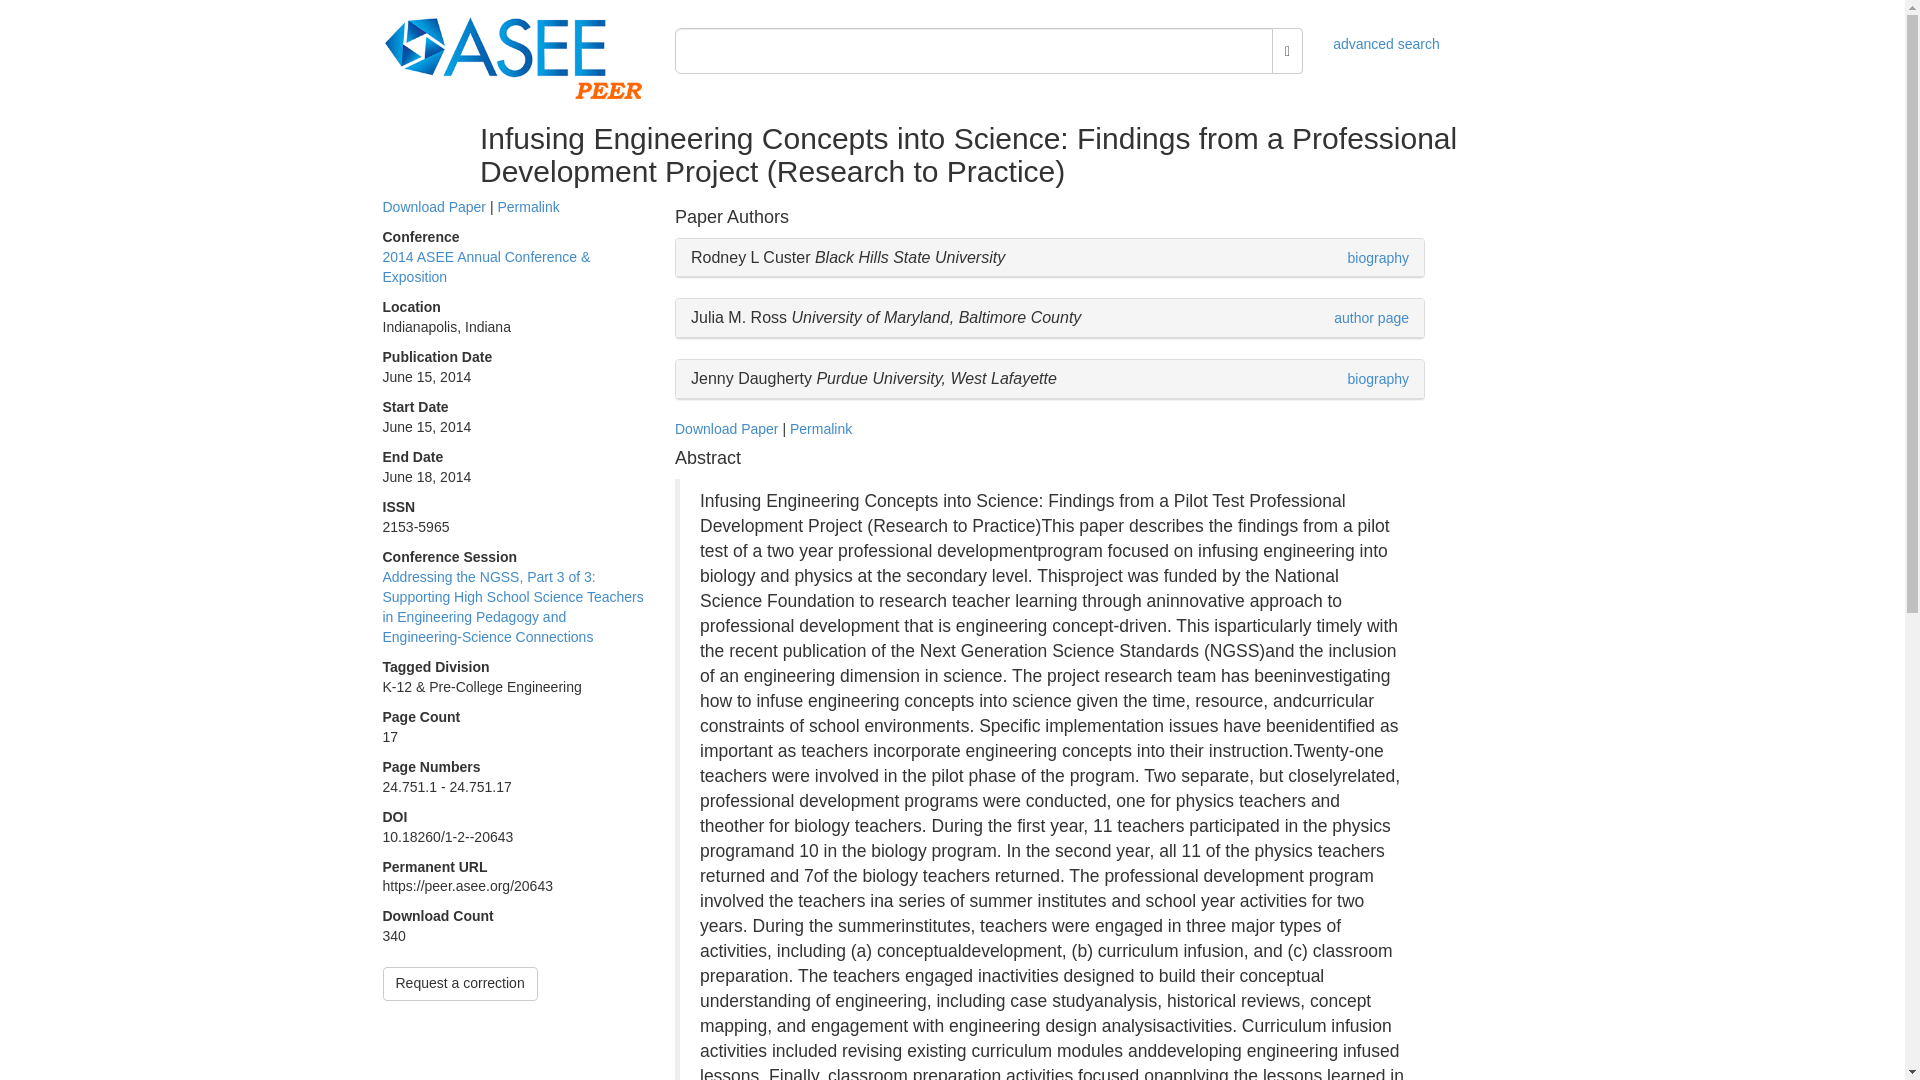  I want to click on Request a correction, so click(460, 984).